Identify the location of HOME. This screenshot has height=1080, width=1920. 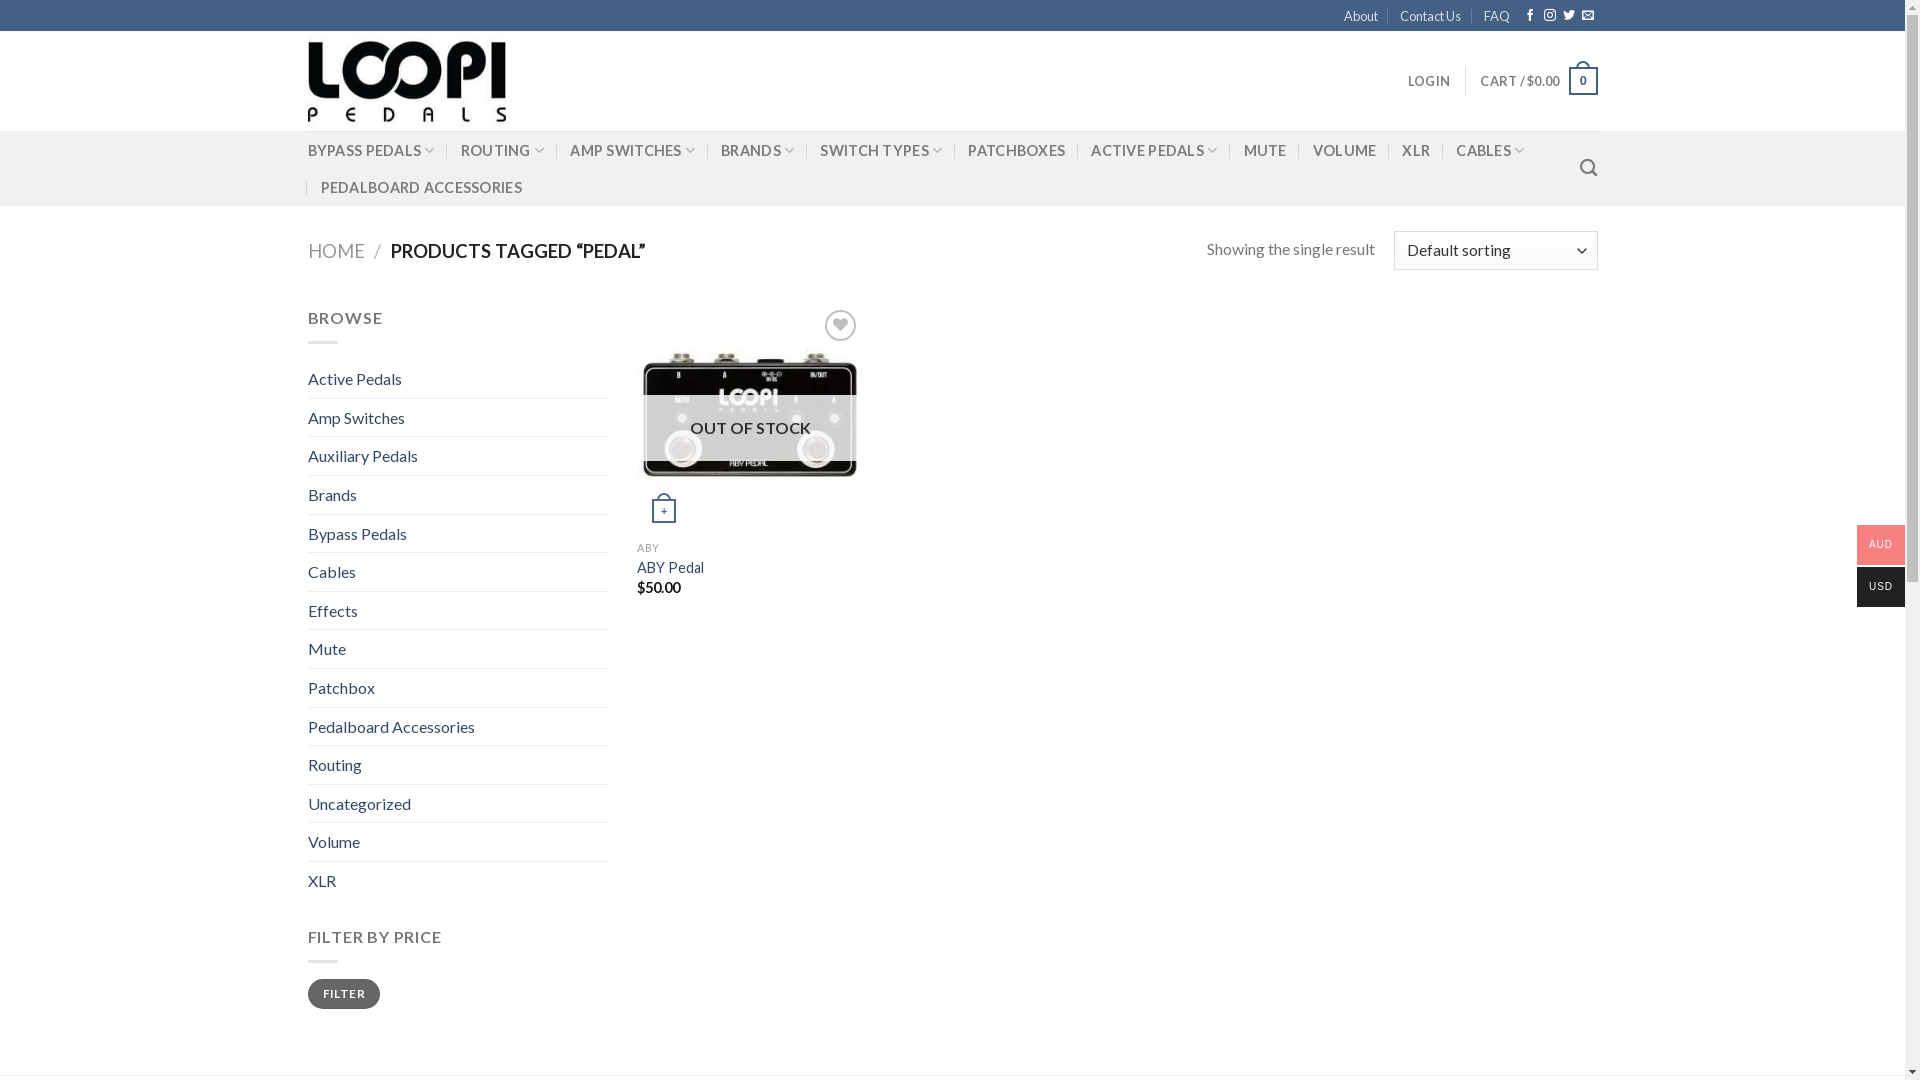
(336, 251).